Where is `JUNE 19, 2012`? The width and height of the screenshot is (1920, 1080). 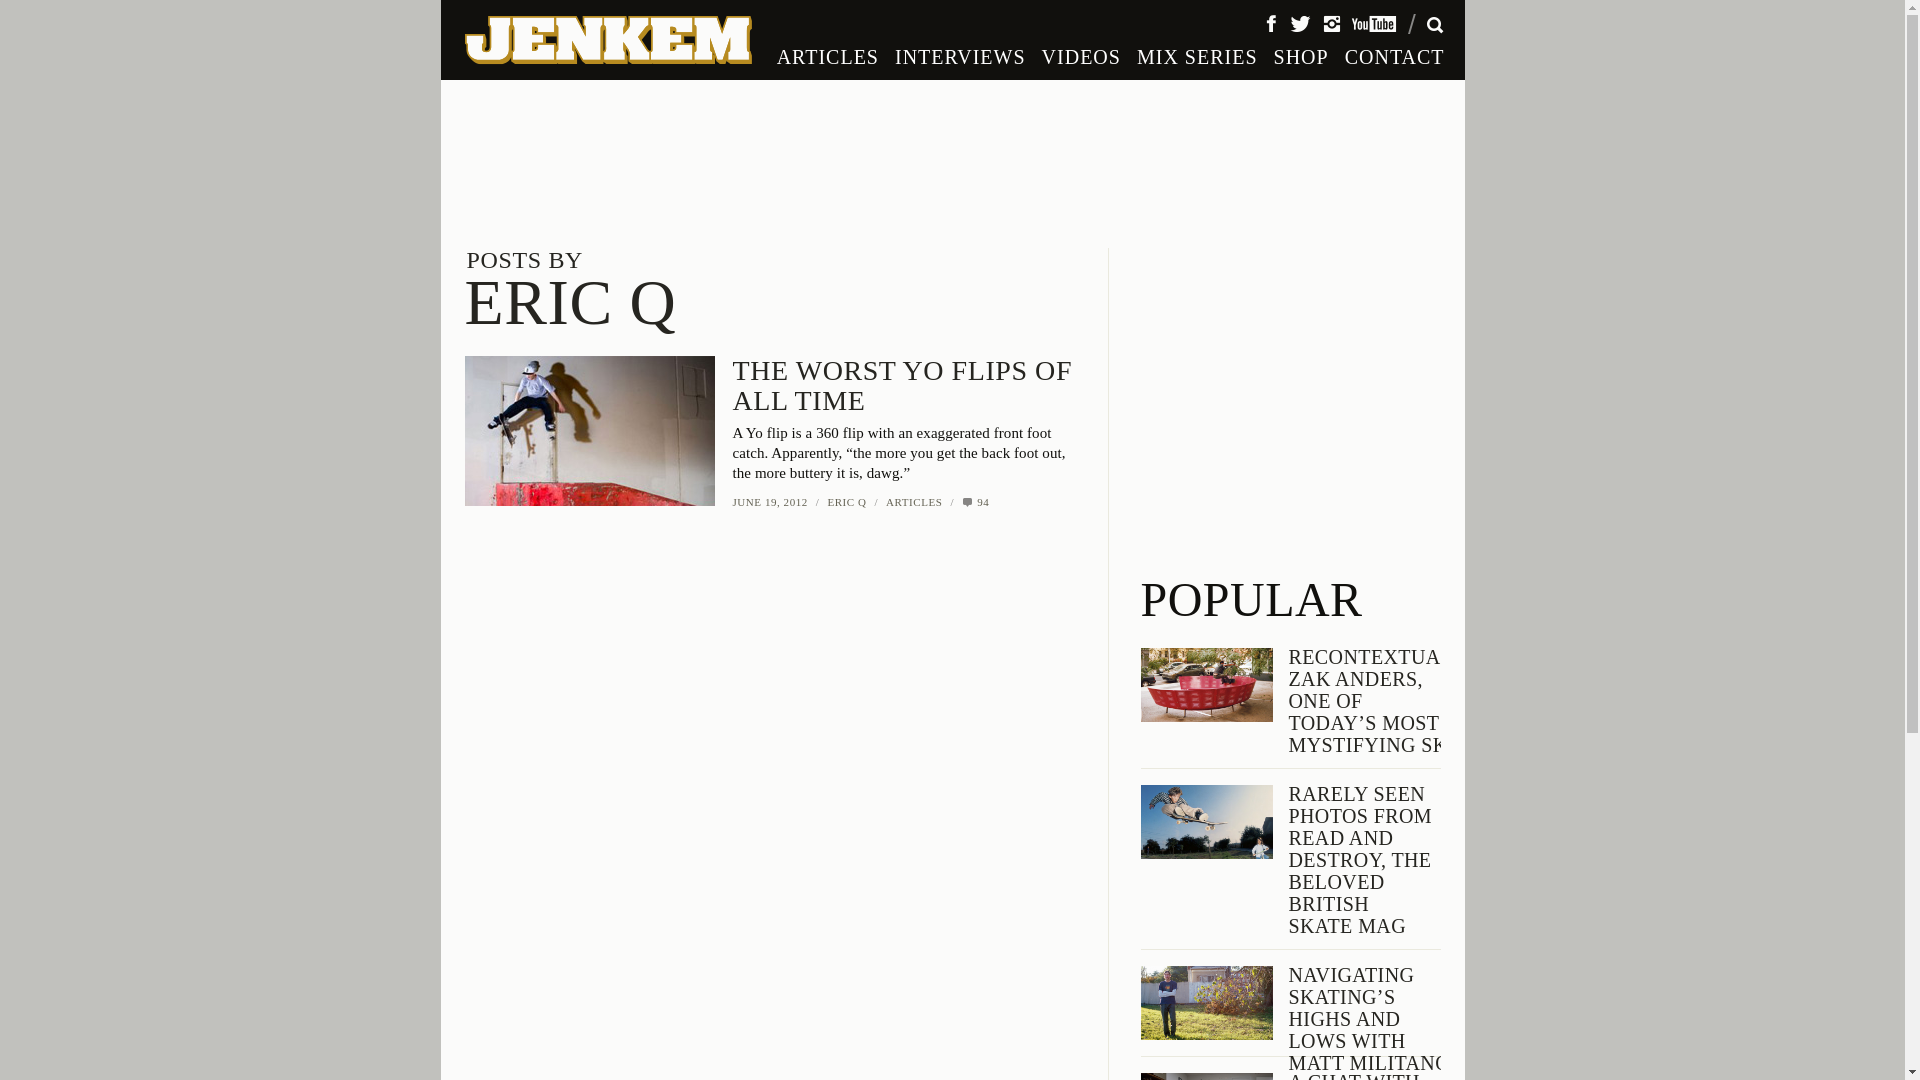
JUNE 19, 2012 is located at coordinates (1196, 56).